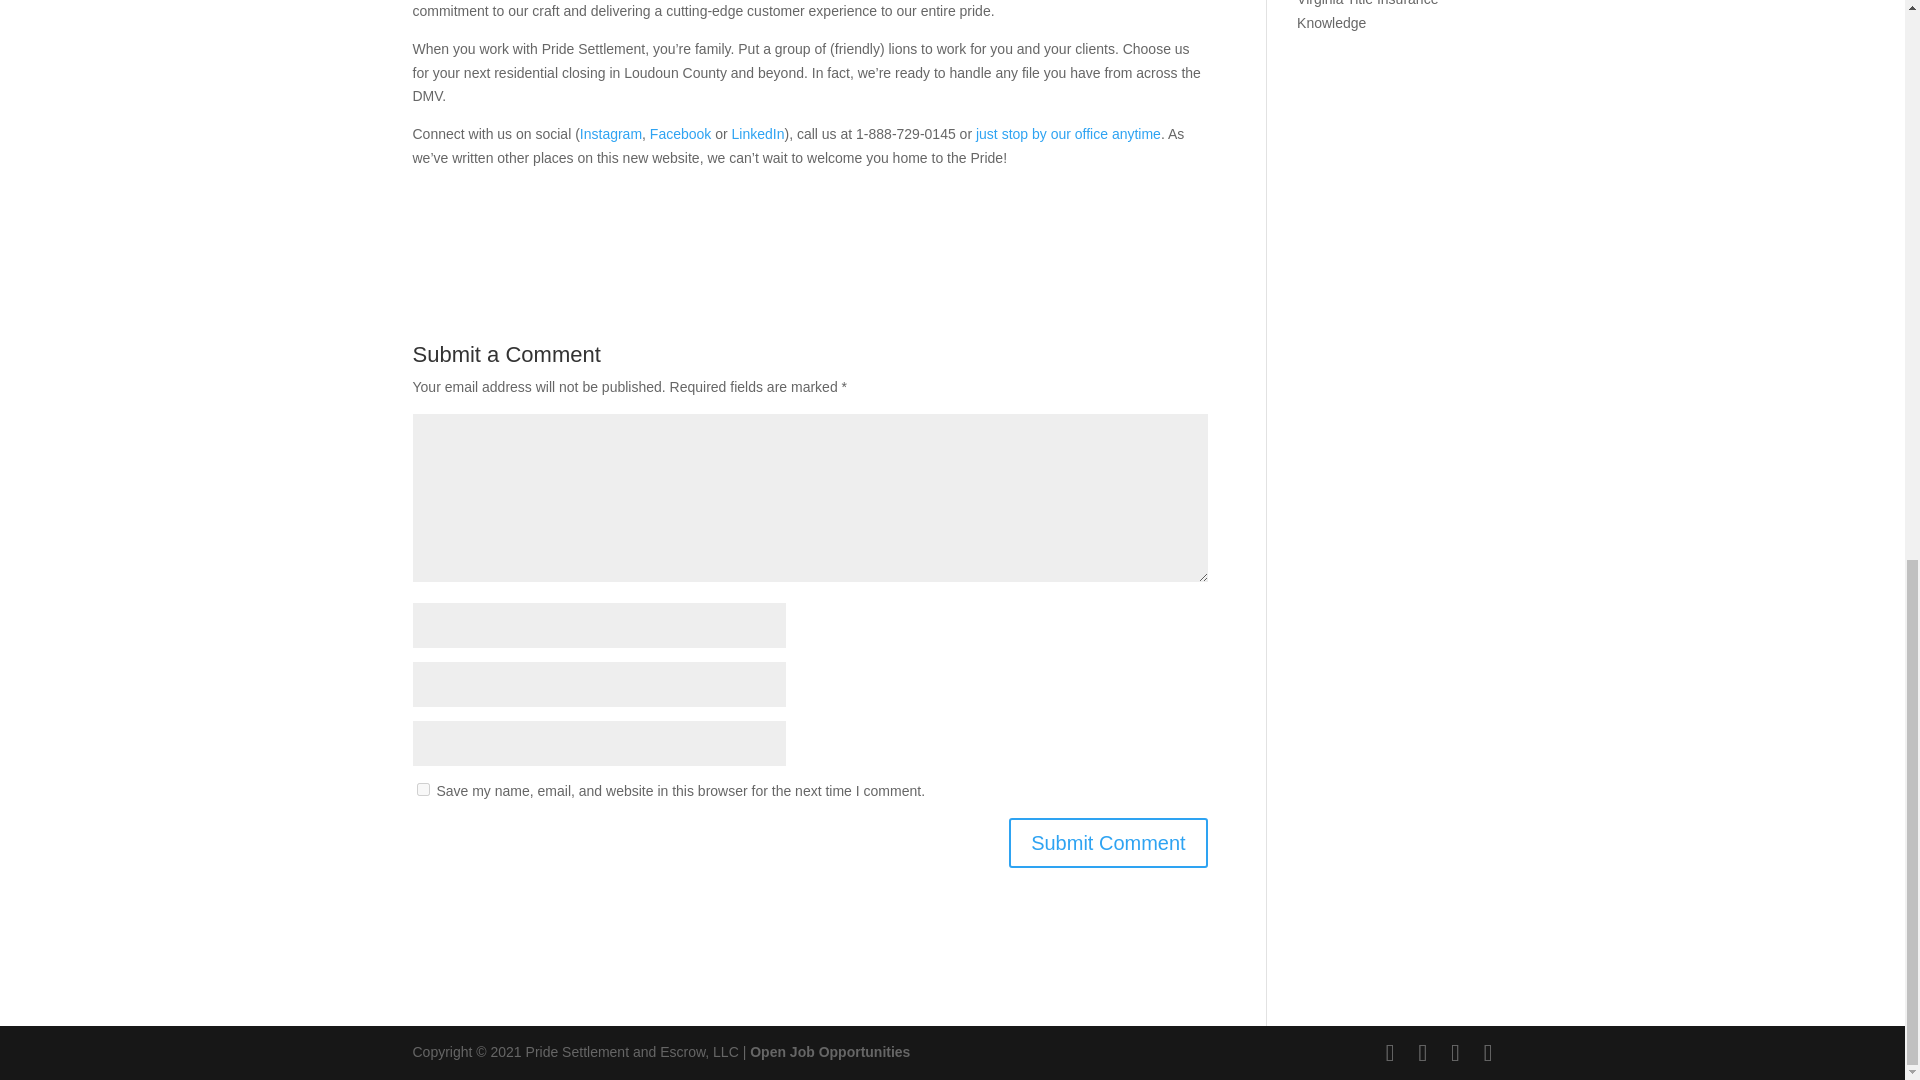 The image size is (1920, 1080). What do you see at coordinates (1368, 16) in the screenshot?
I see `Virginia Title Insurance Knowledge` at bounding box center [1368, 16].